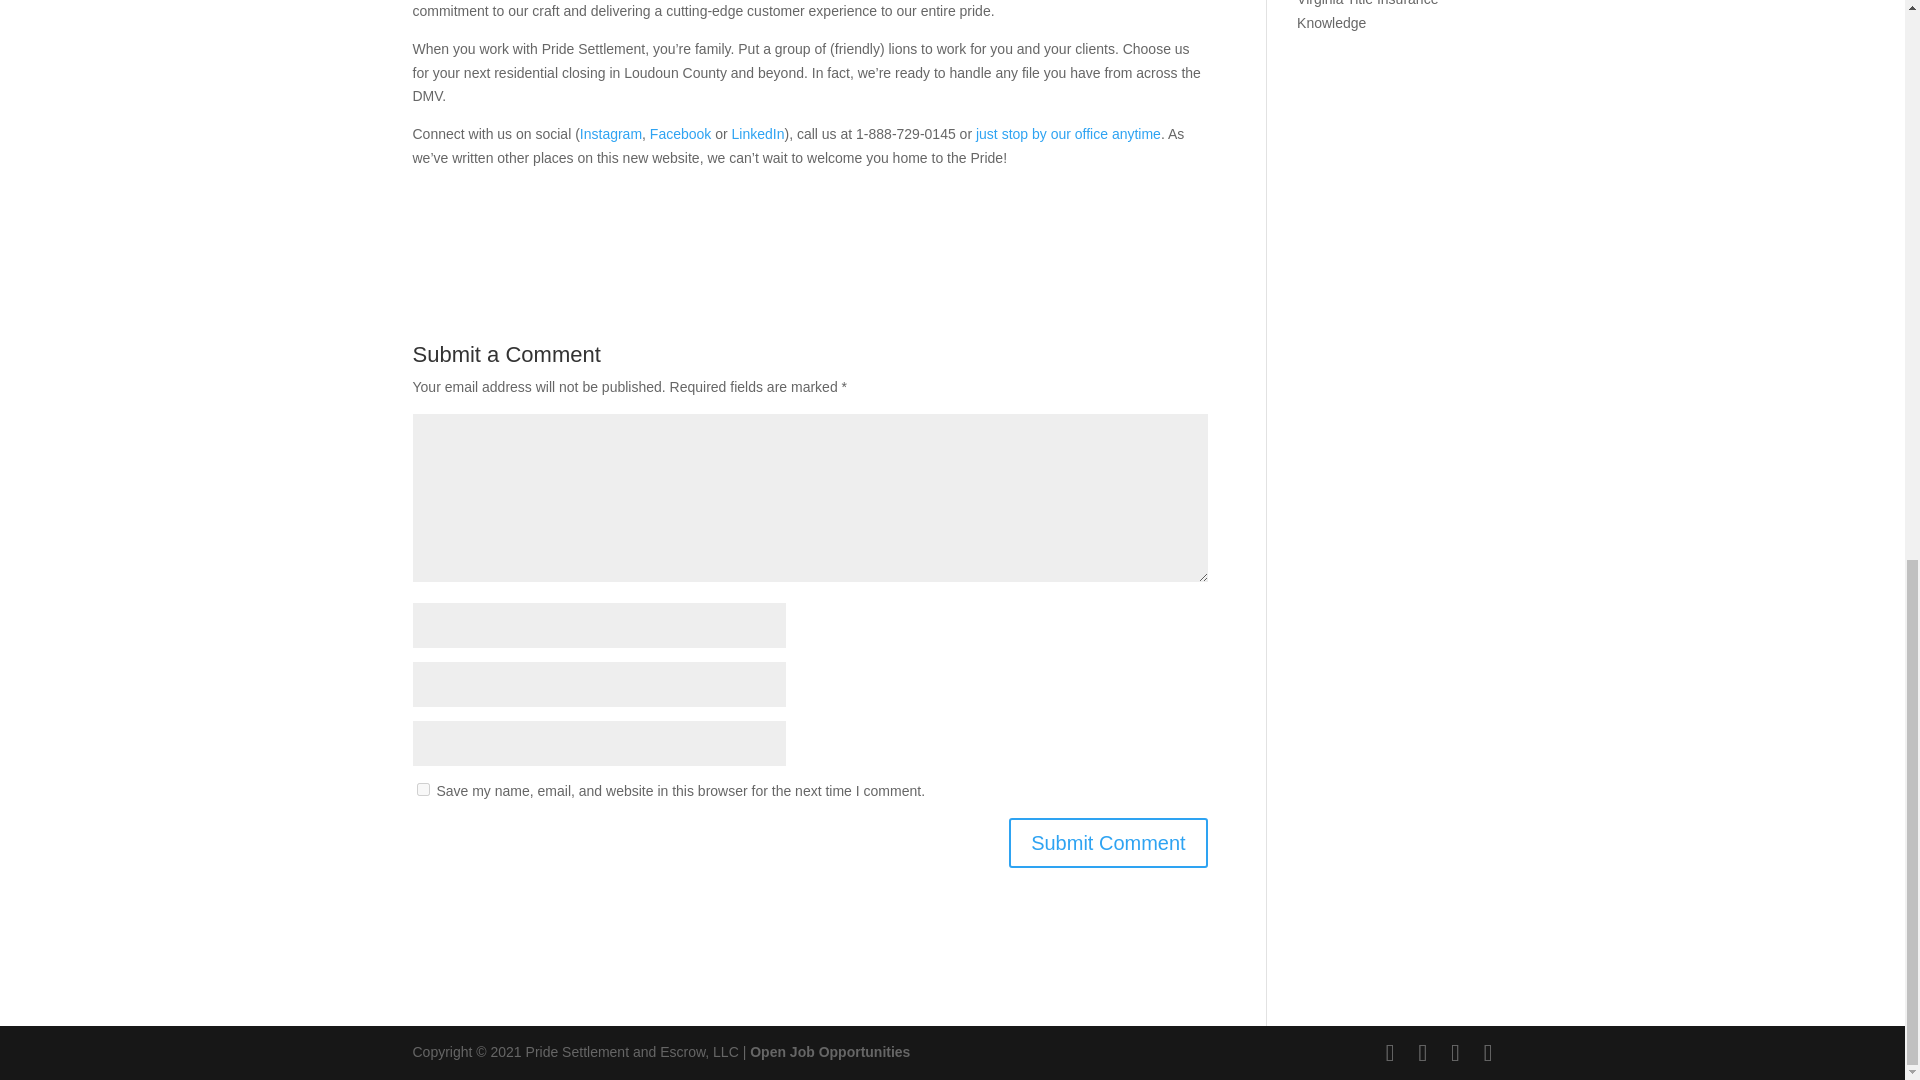 The image size is (1920, 1080). What do you see at coordinates (1368, 16) in the screenshot?
I see `Virginia Title Insurance Knowledge` at bounding box center [1368, 16].